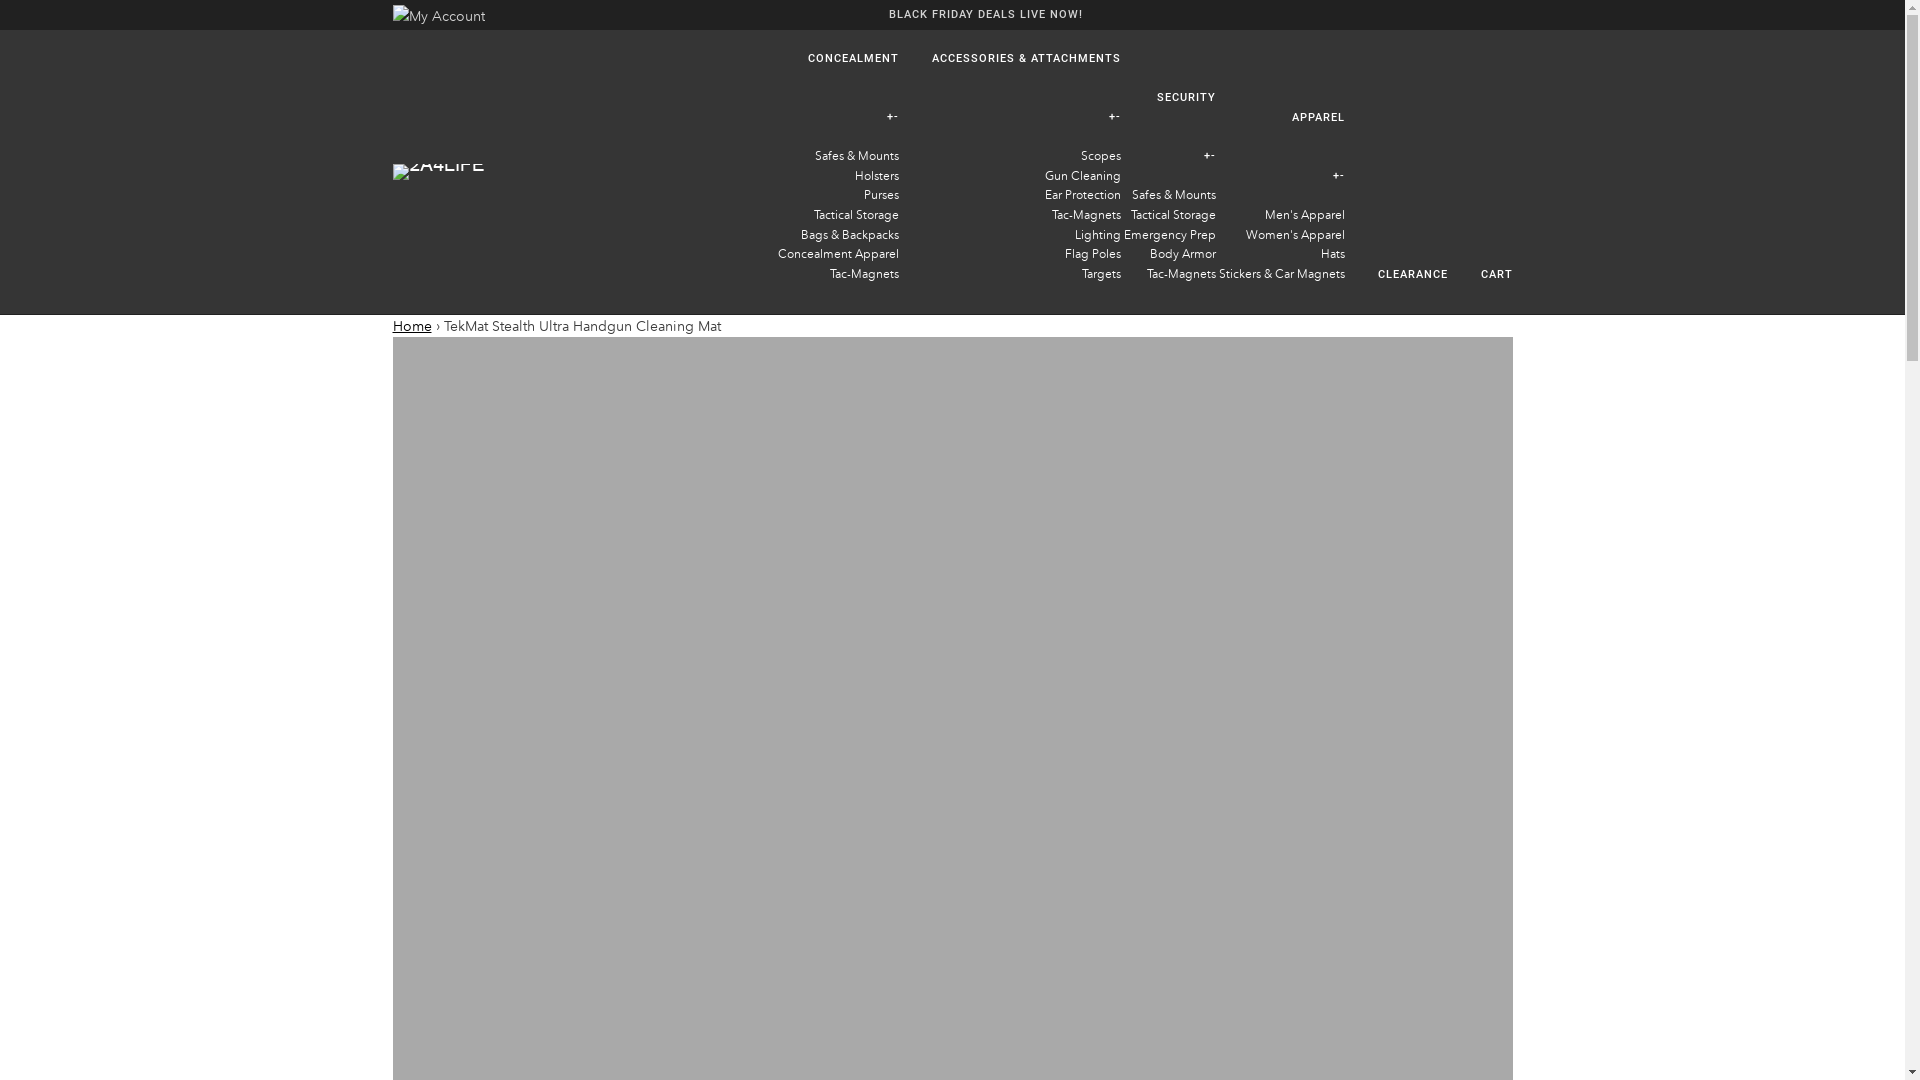  What do you see at coordinates (1296, 234) in the screenshot?
I see `Women's Apparel` at bounding box center [1296, 234].